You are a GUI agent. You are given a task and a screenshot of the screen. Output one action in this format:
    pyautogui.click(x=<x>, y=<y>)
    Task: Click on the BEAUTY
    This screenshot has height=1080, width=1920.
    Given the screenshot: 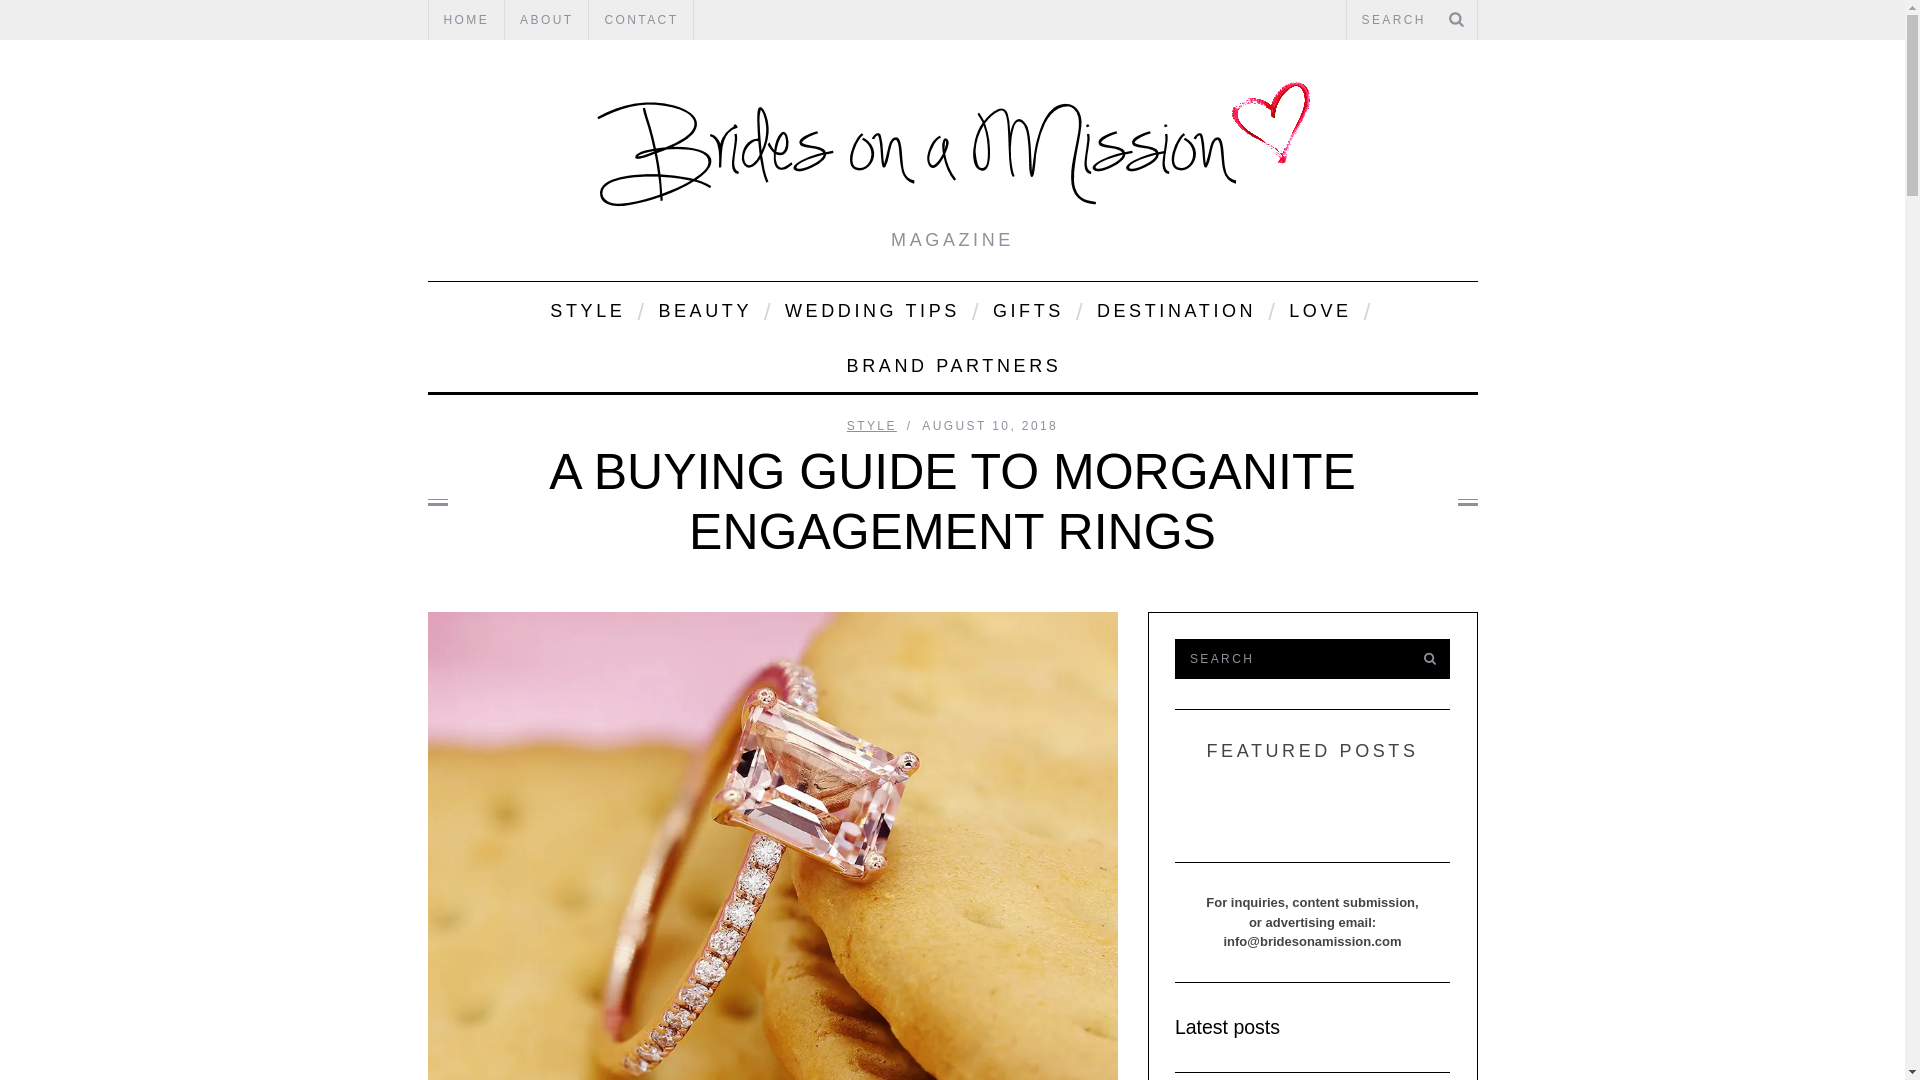 What is the action you would take?
    pyautogui.click(x=704, y=308)
    